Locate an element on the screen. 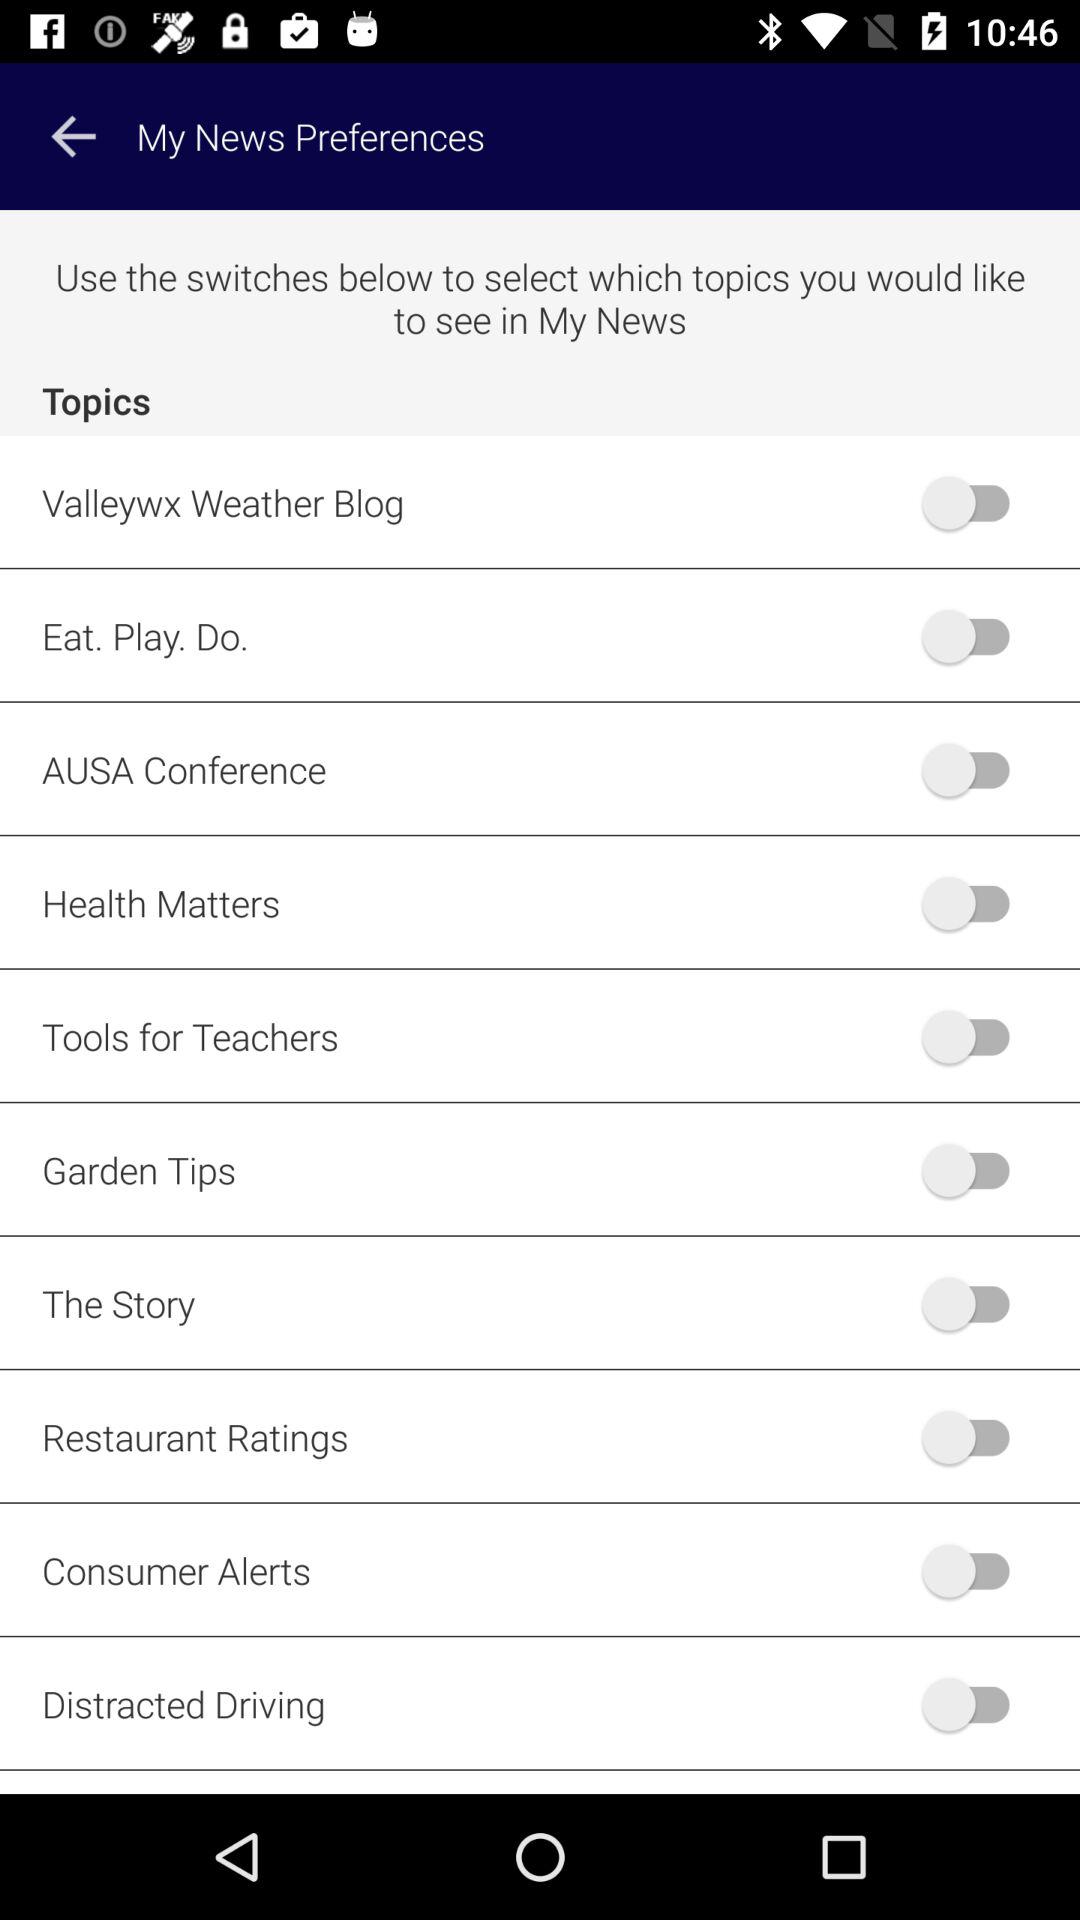 This screenshot has width=1080, height=1920. switch distracted driving on is located at coordinates (976, 1704).